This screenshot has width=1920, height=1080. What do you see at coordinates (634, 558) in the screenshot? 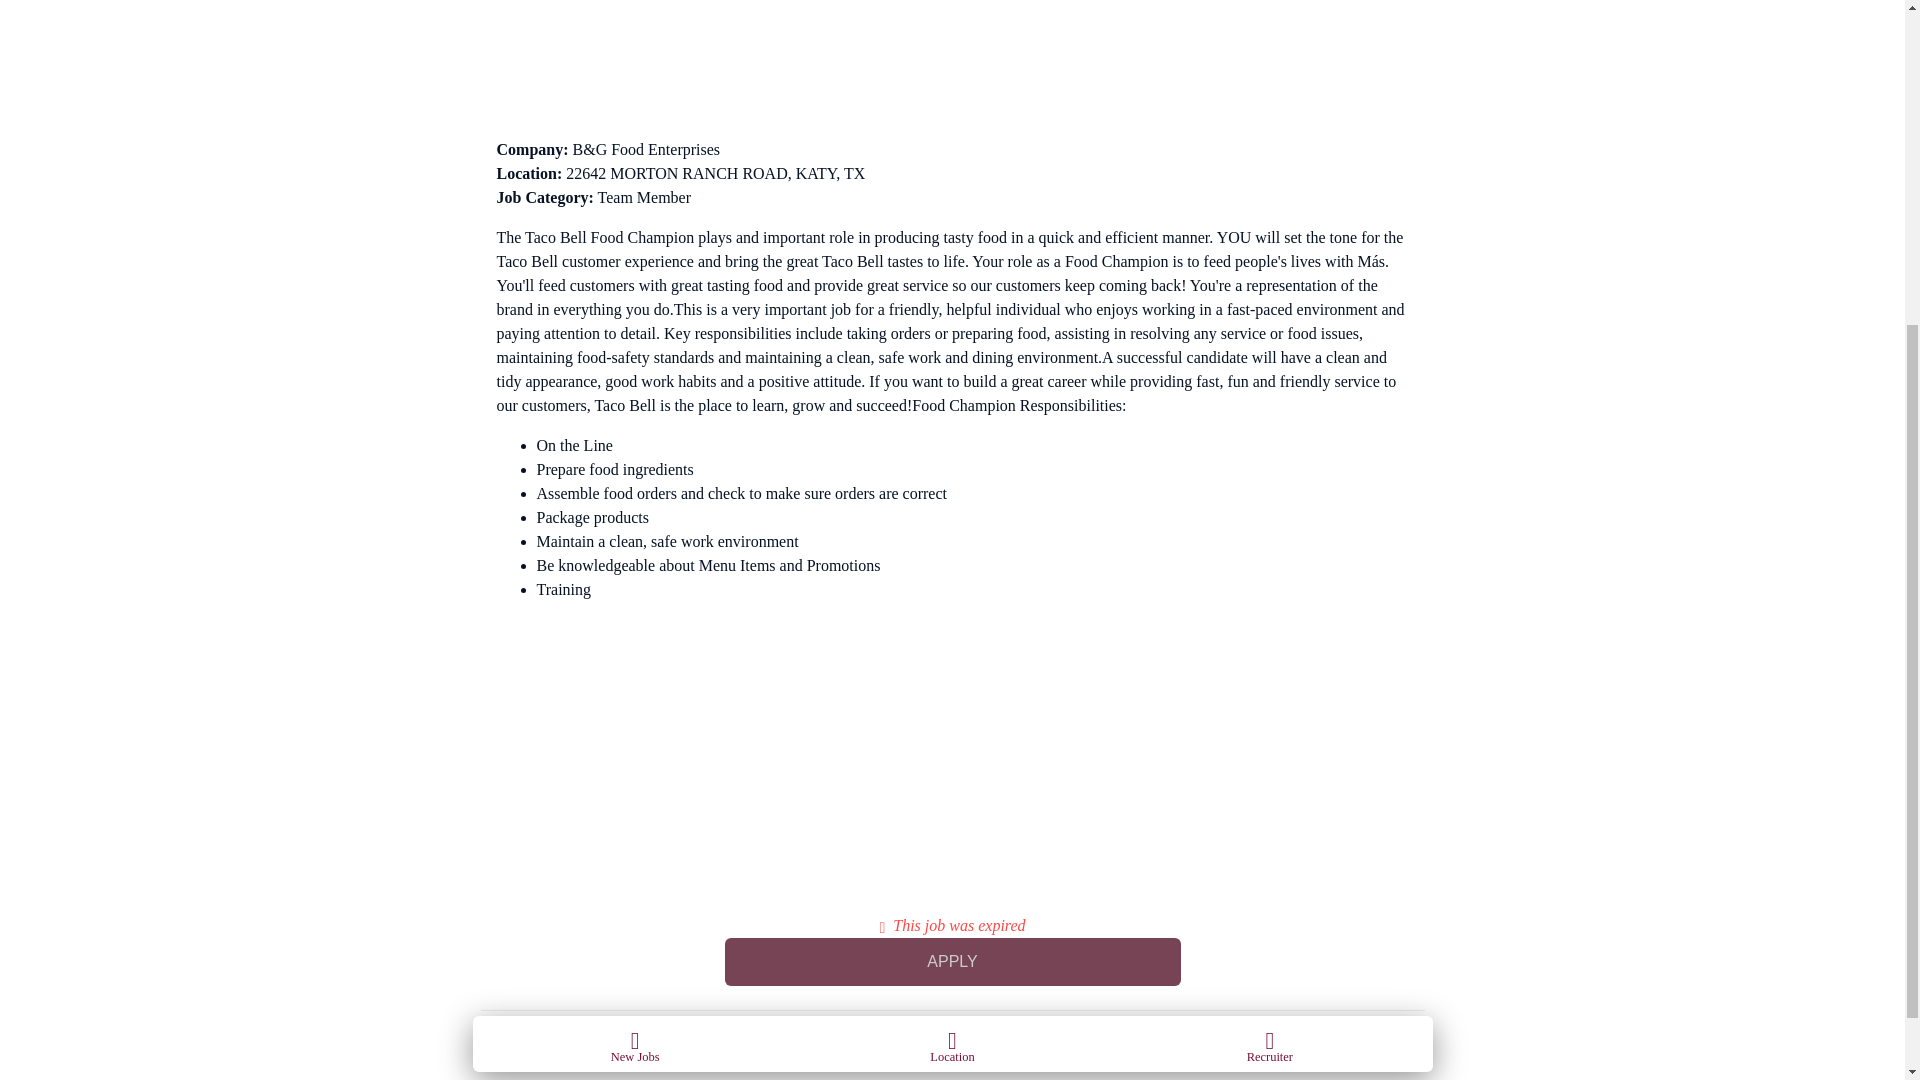
I see `New Jobs` at bounding box center [634, 558].